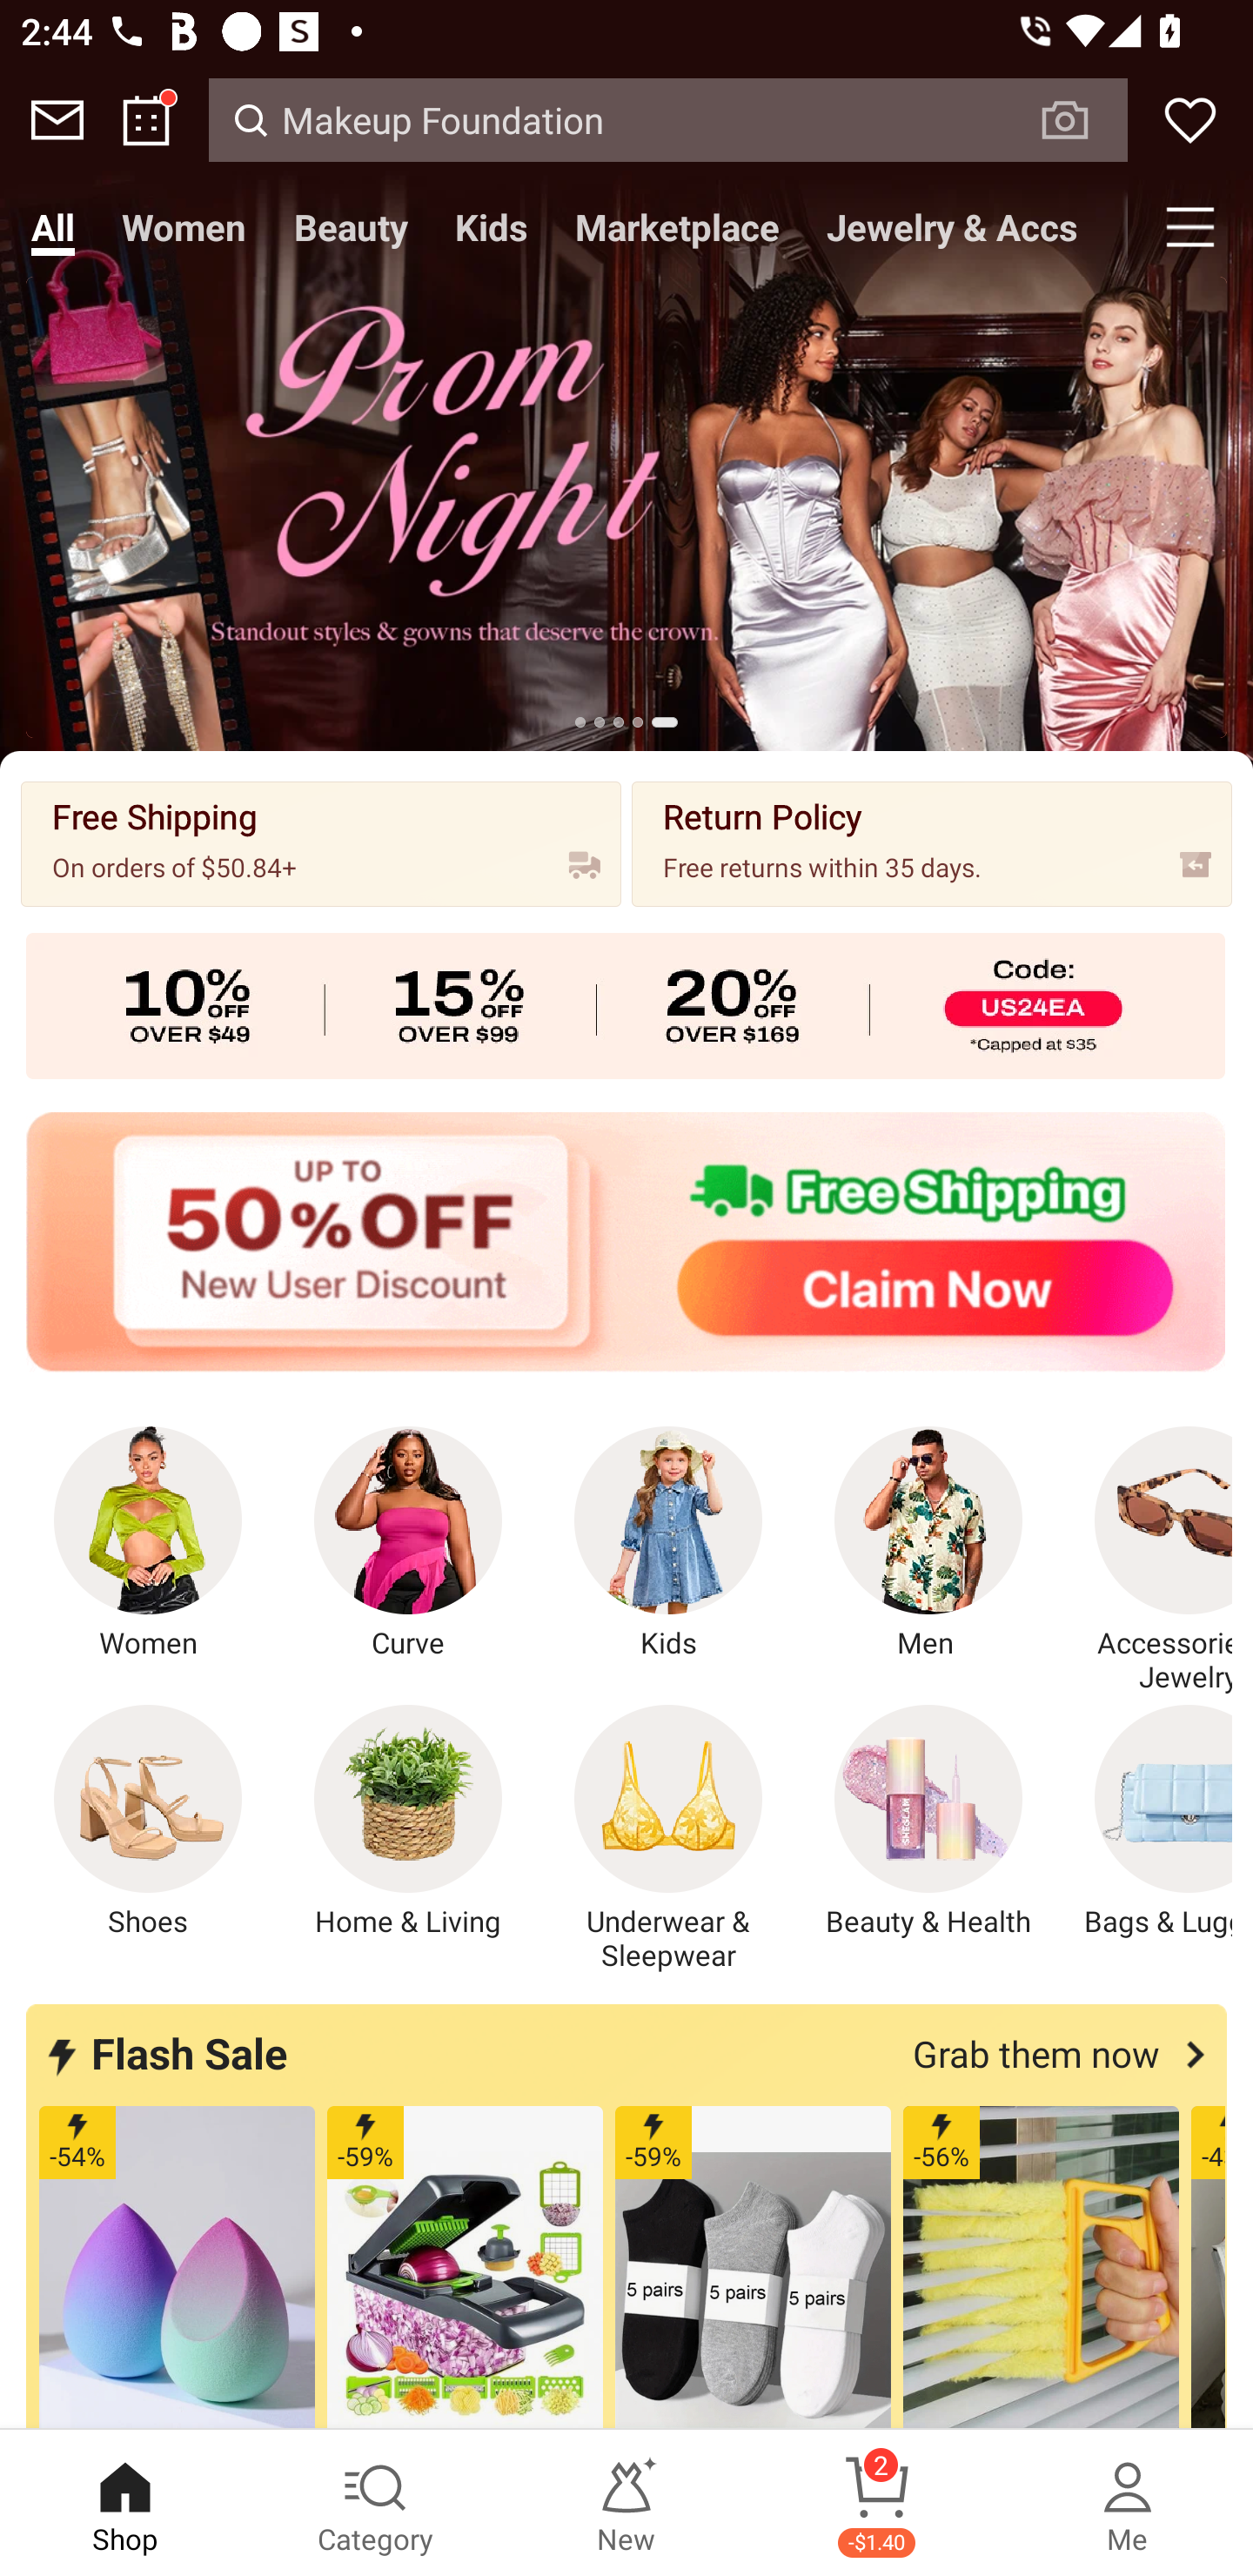 This screenshot has width=1253, height=2576. I want to click on VISUAL SEARCH, so click(1081, 119).